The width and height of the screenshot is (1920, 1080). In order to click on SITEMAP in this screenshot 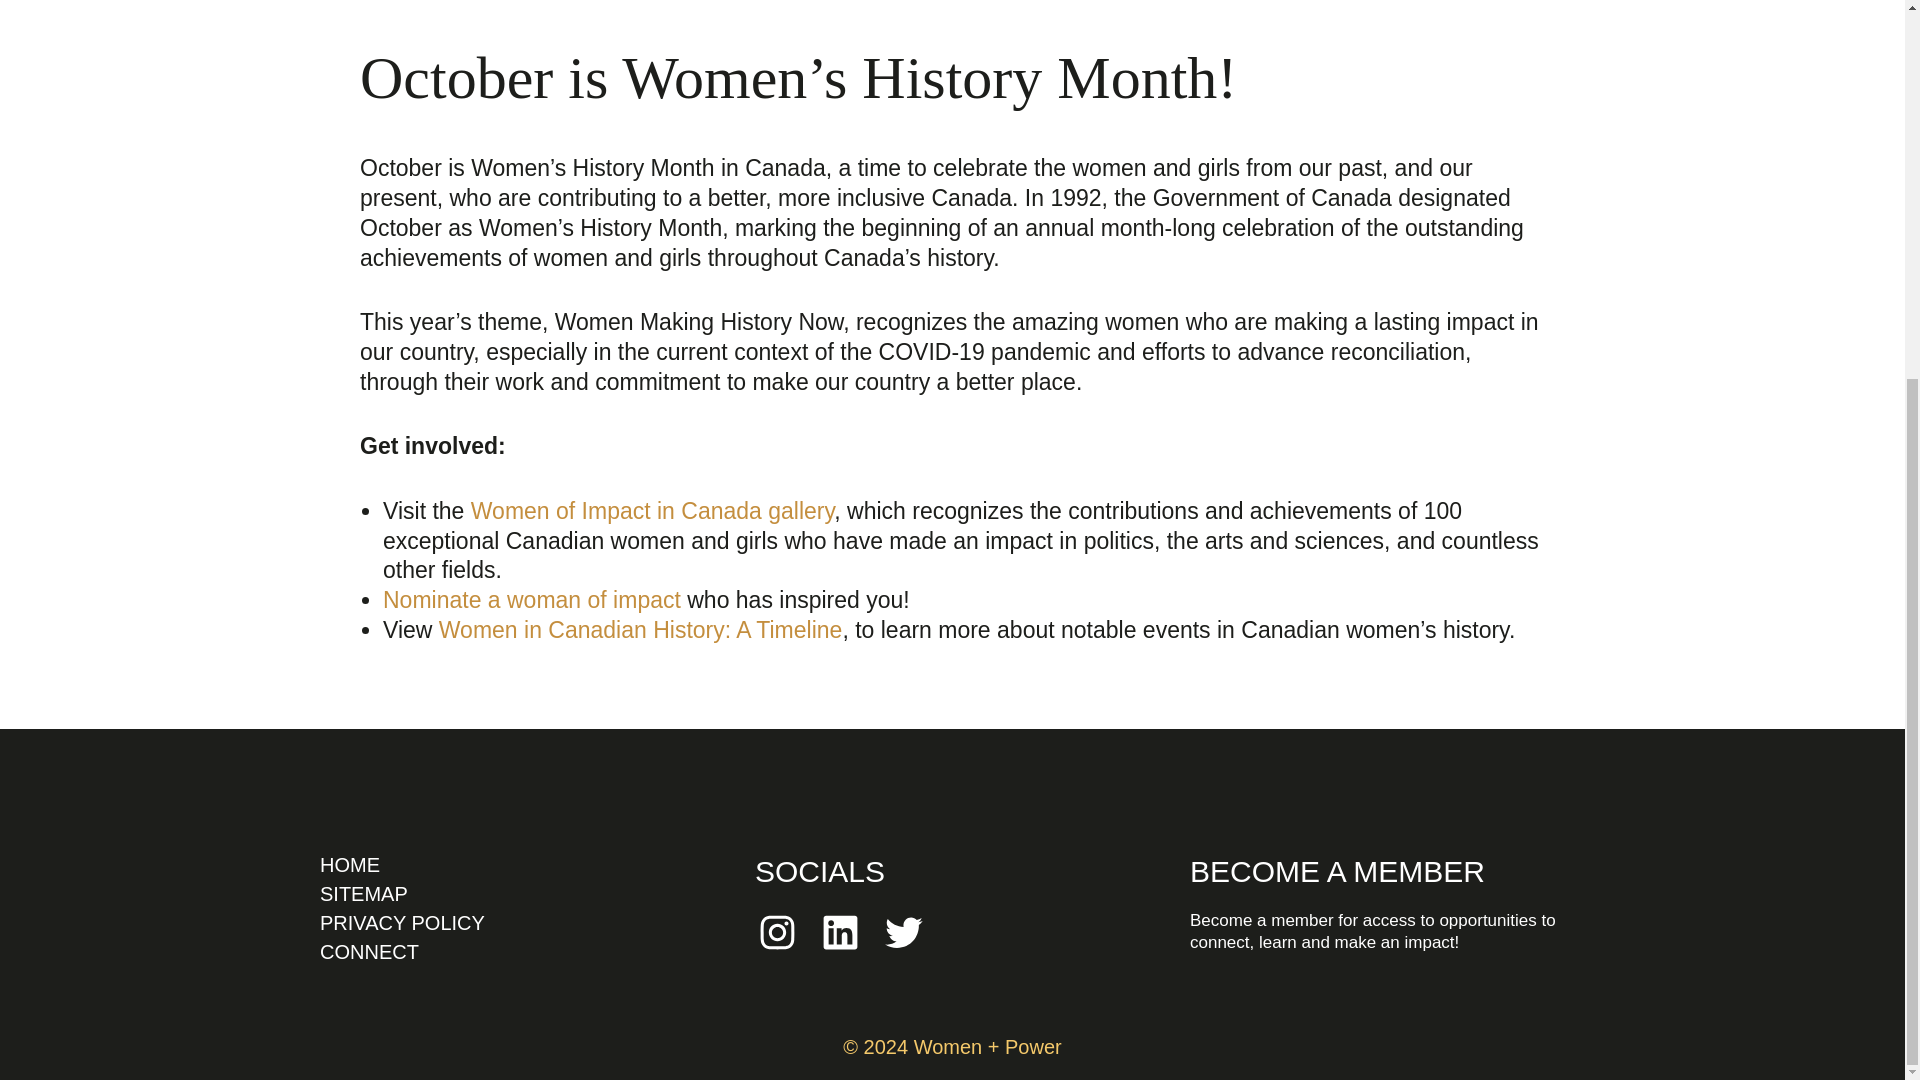, I will do `click(364, 894)`.